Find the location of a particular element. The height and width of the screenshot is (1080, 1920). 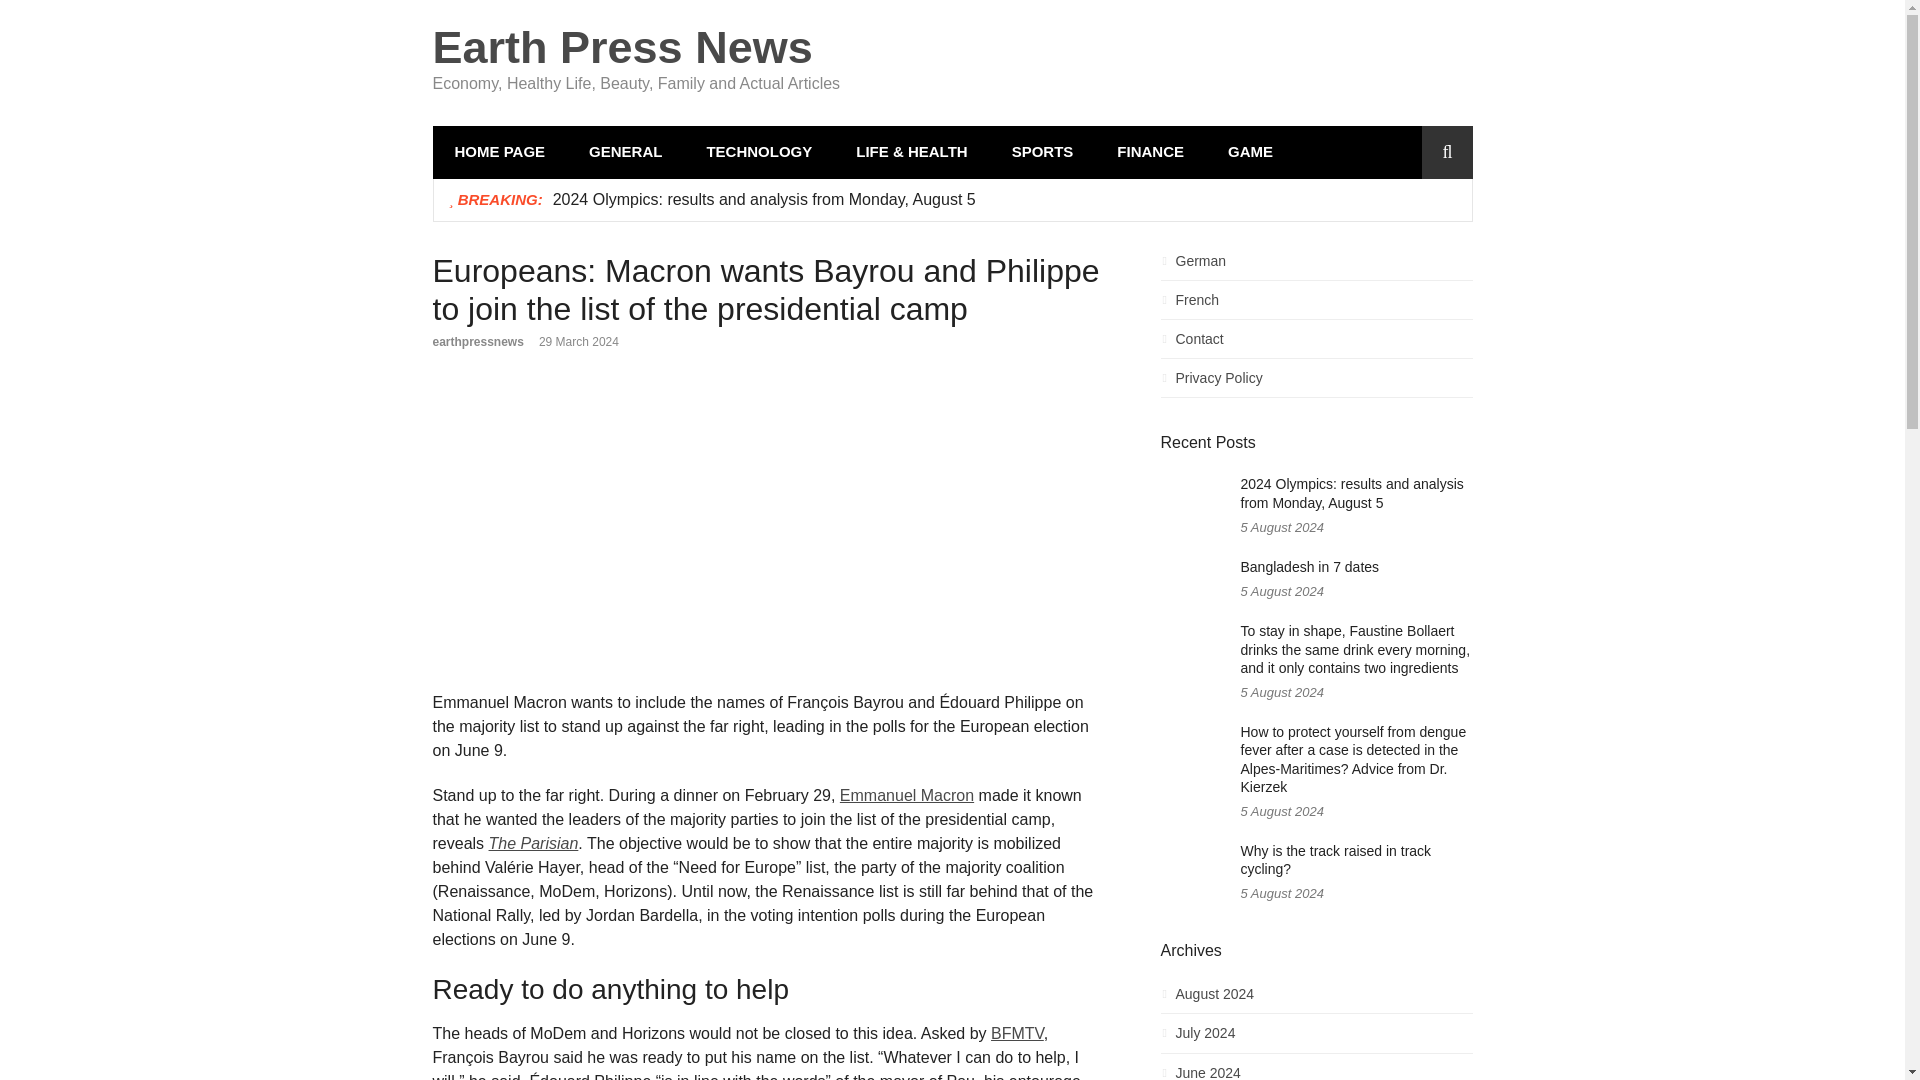

BFMTV is located at coordinates (1017, 1033).